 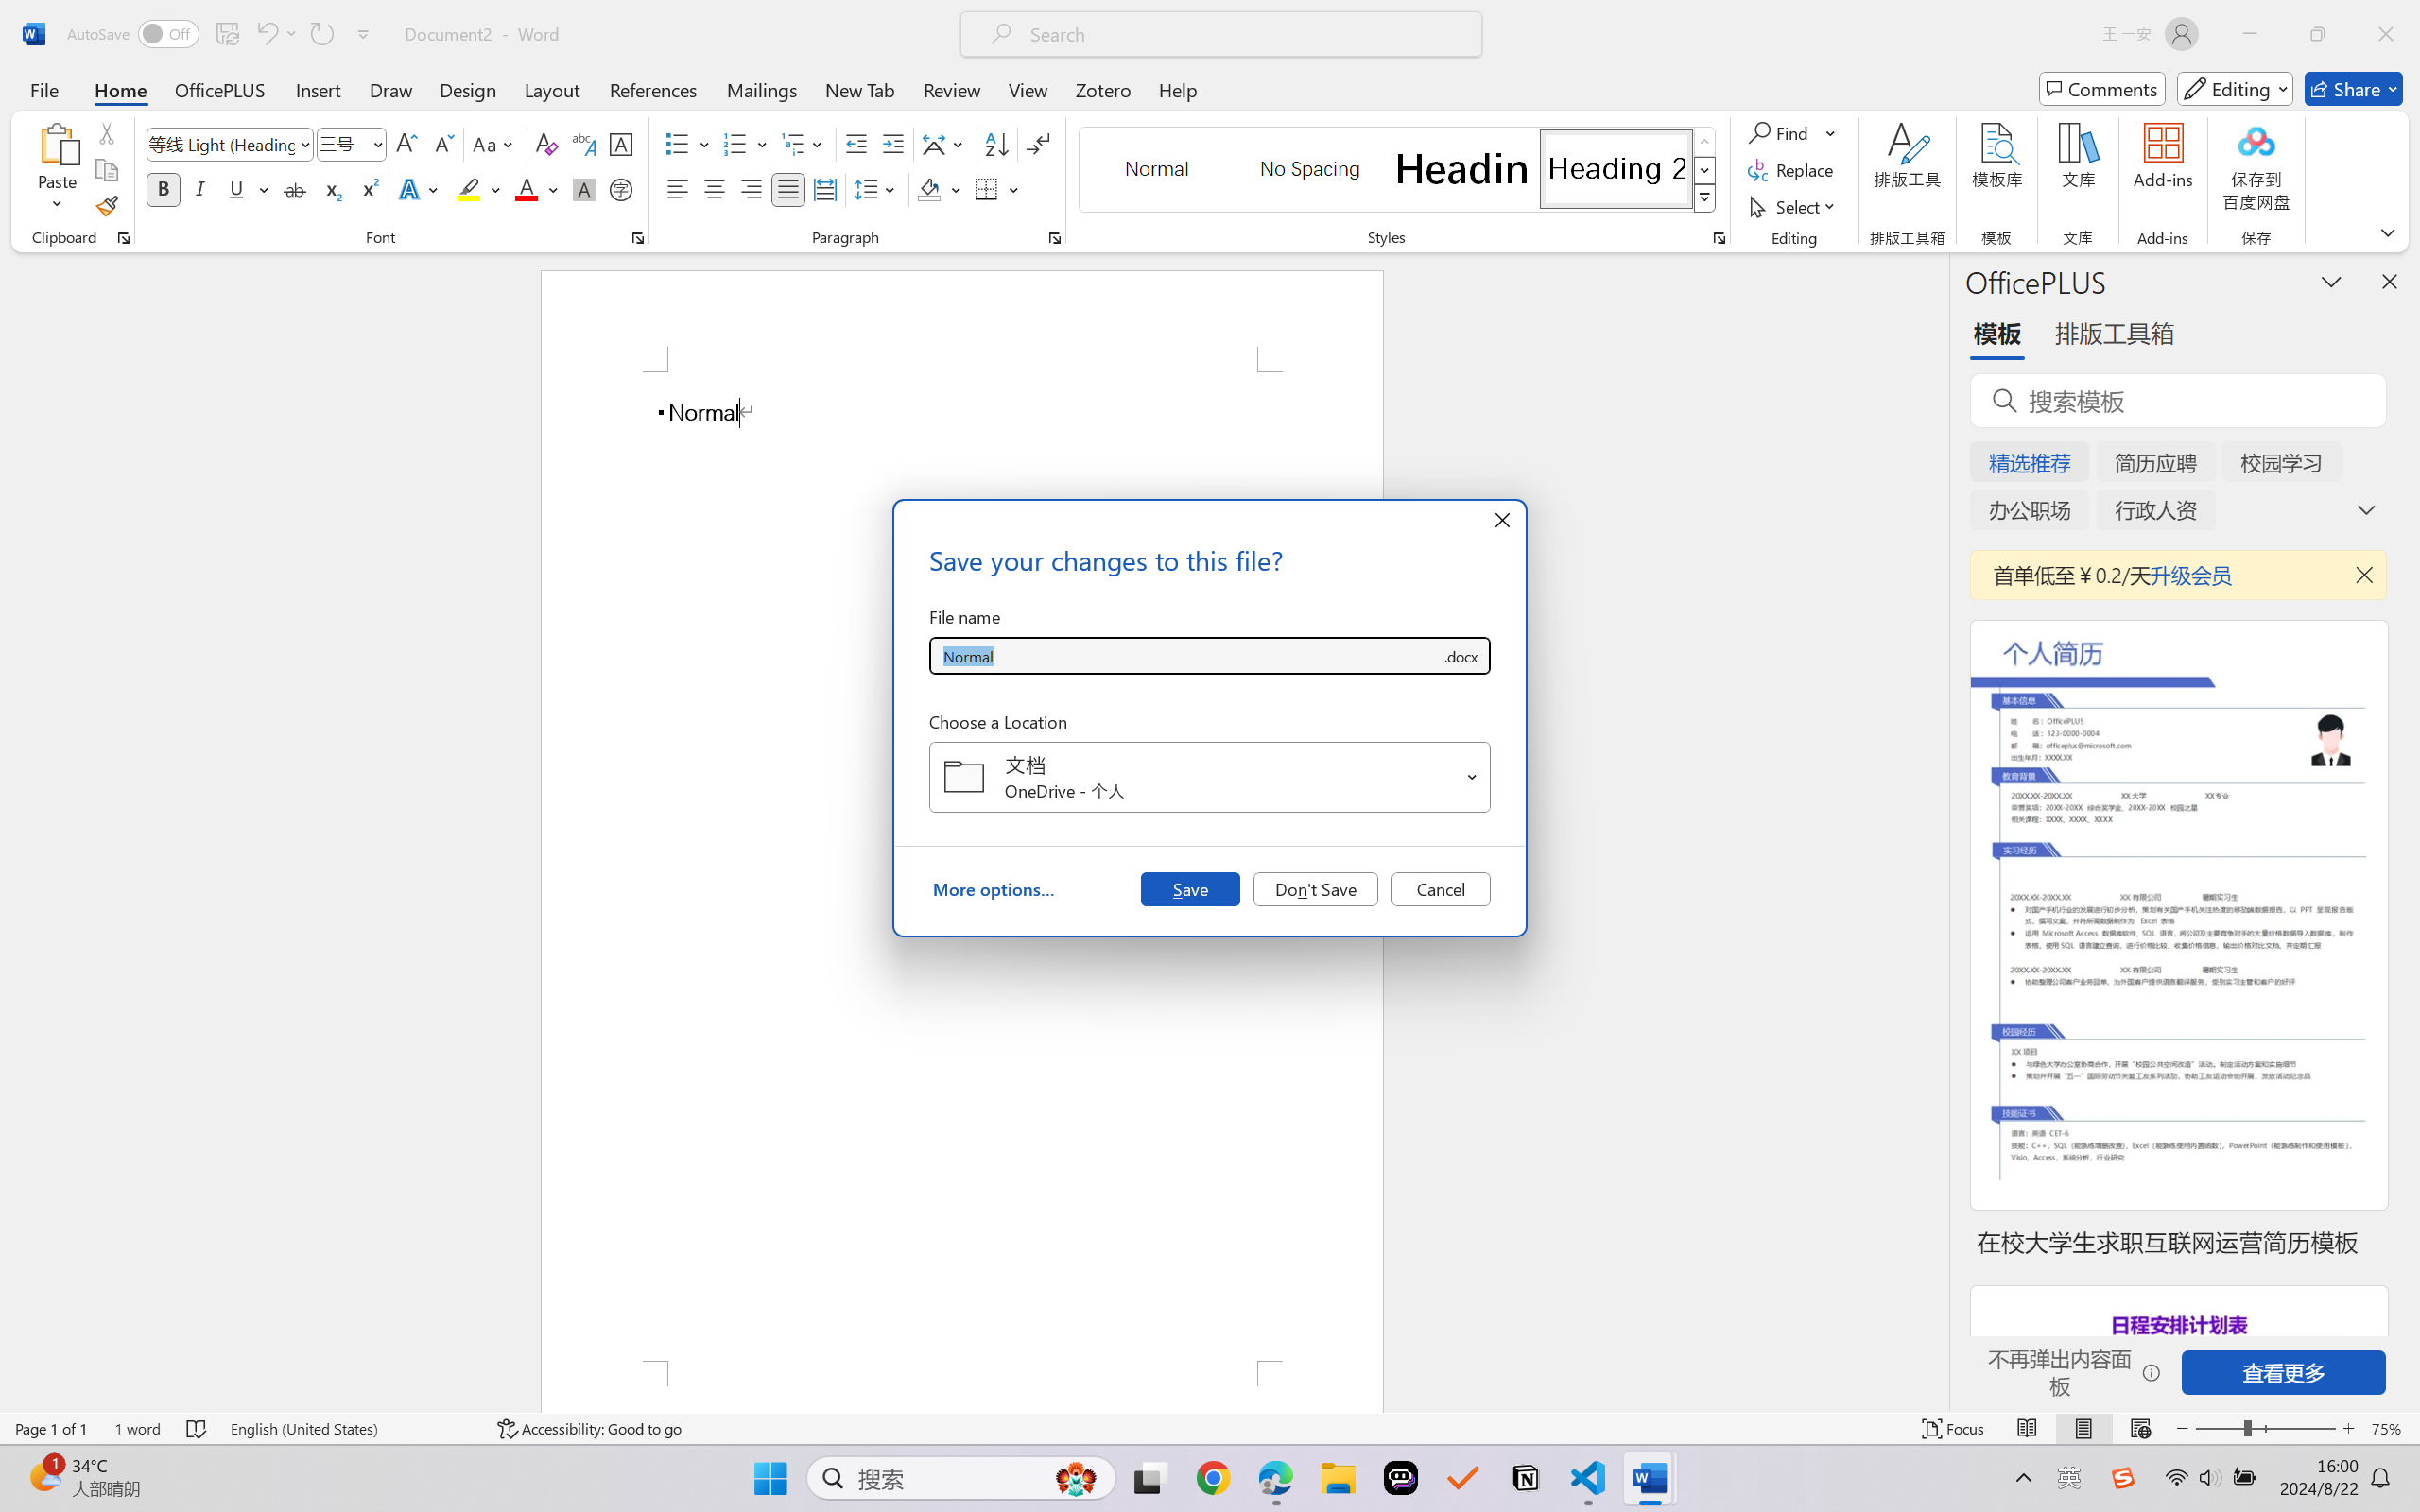 What do you see at coordinates (1189, 888) in the screenshot?
I see `Save` at bounding box center [1189, 888].